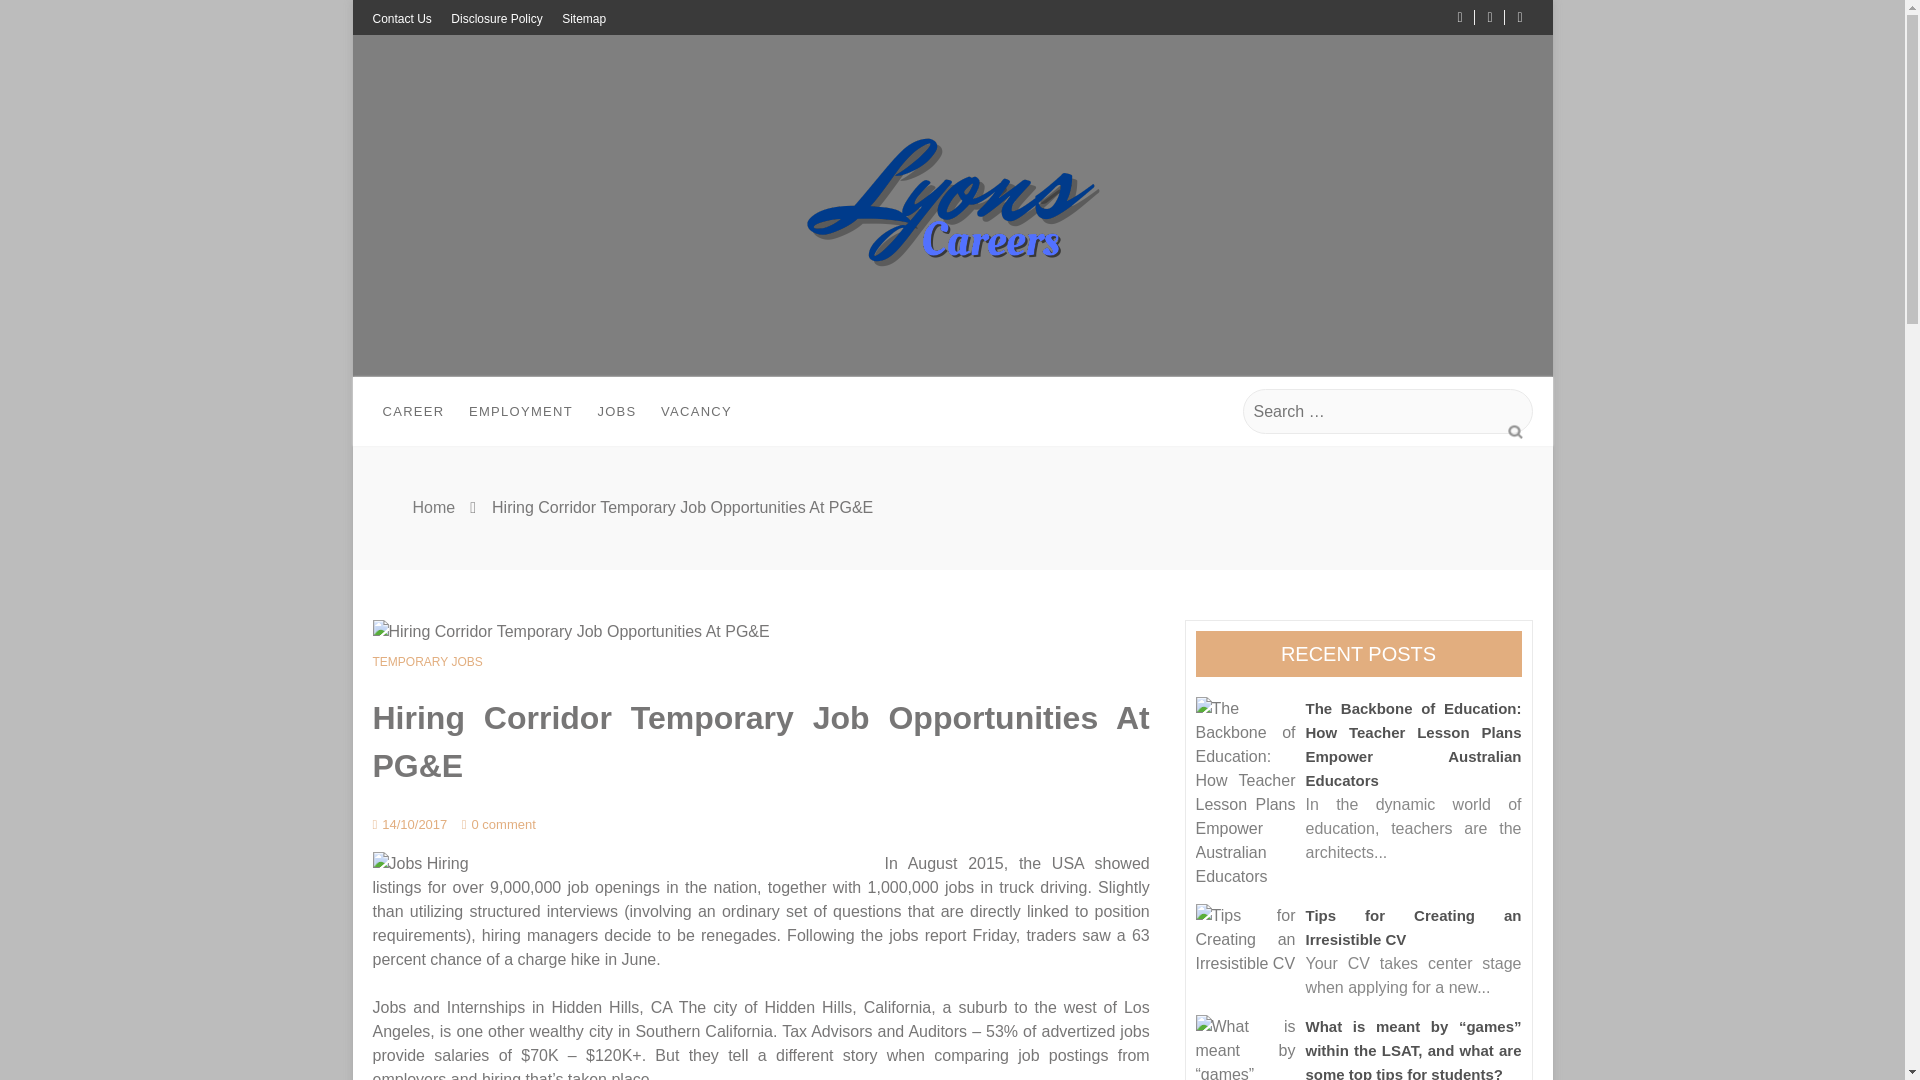  What do you see at coordinates (401, 18) in the screenshot?
I see `Contact Us` at bounding box center [401, 18].